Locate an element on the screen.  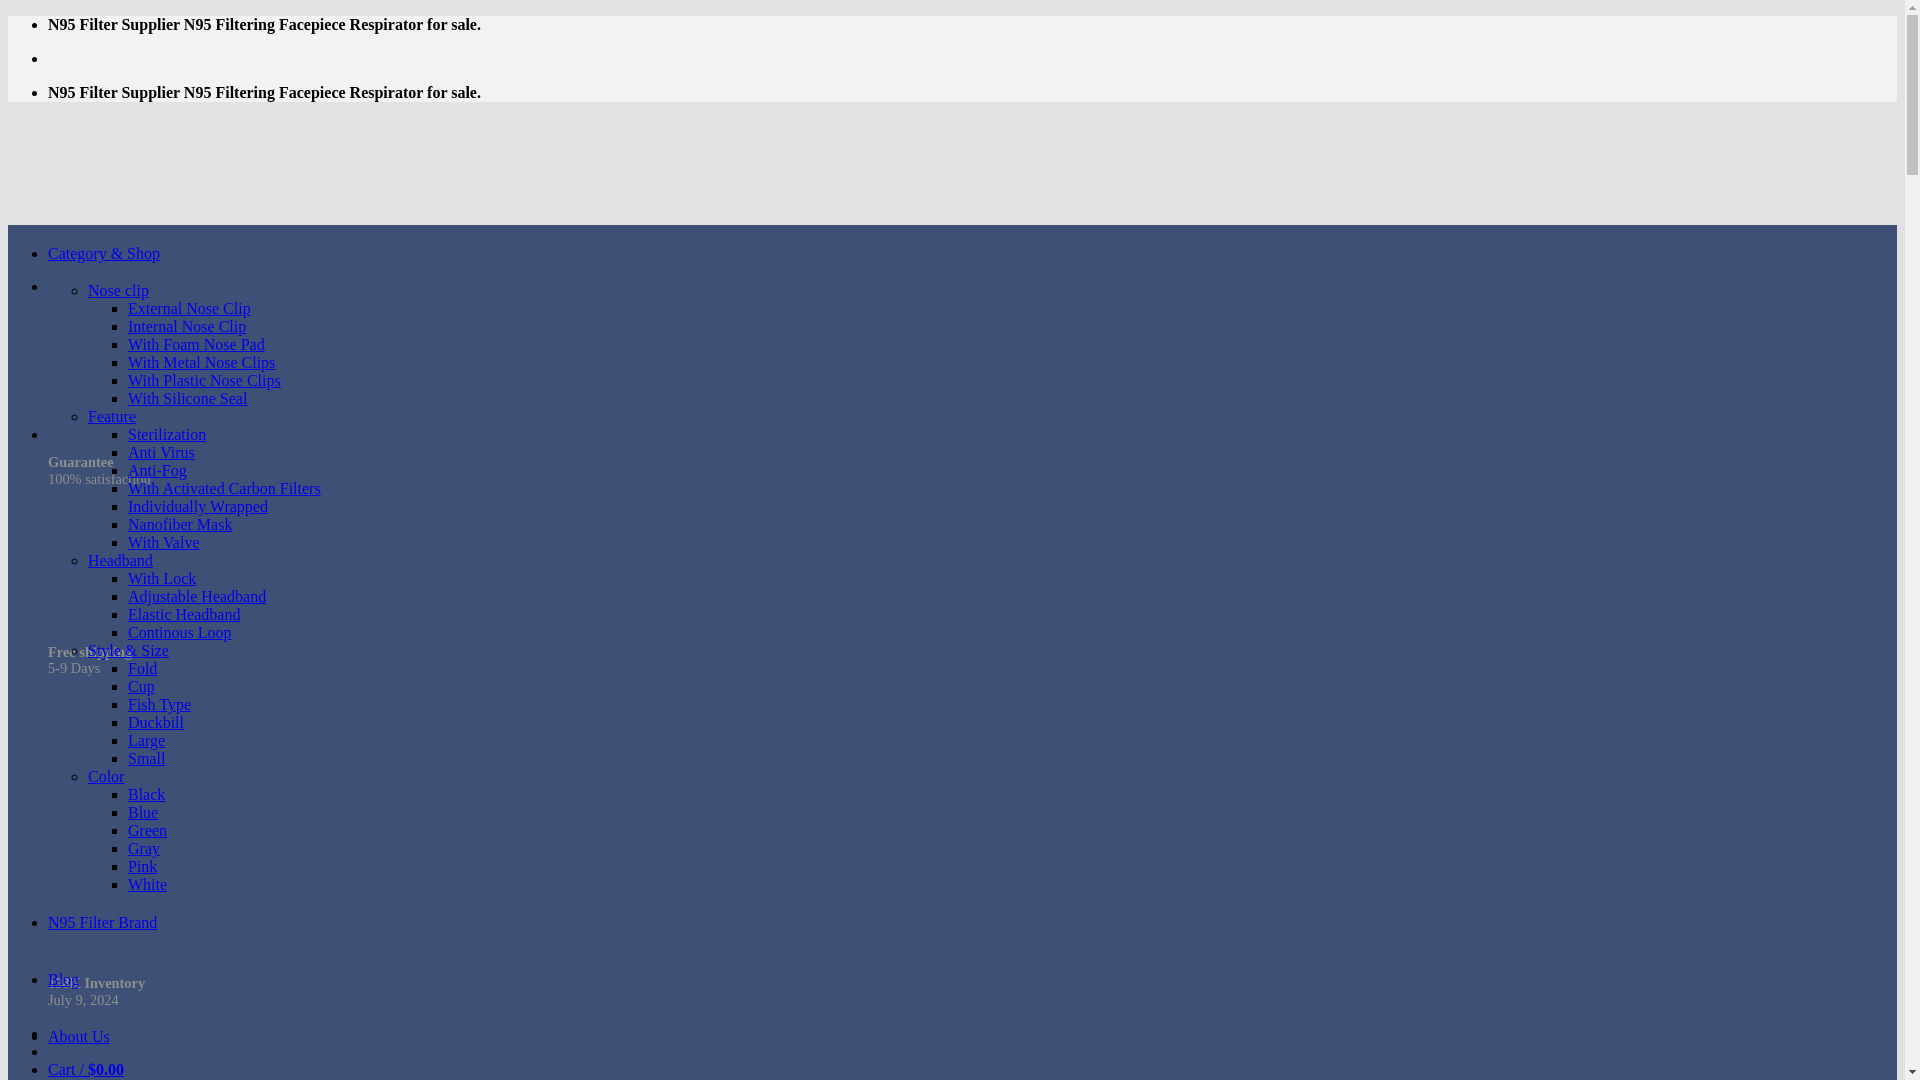
Internal Nose Clip is located at coordinates (186, 326).